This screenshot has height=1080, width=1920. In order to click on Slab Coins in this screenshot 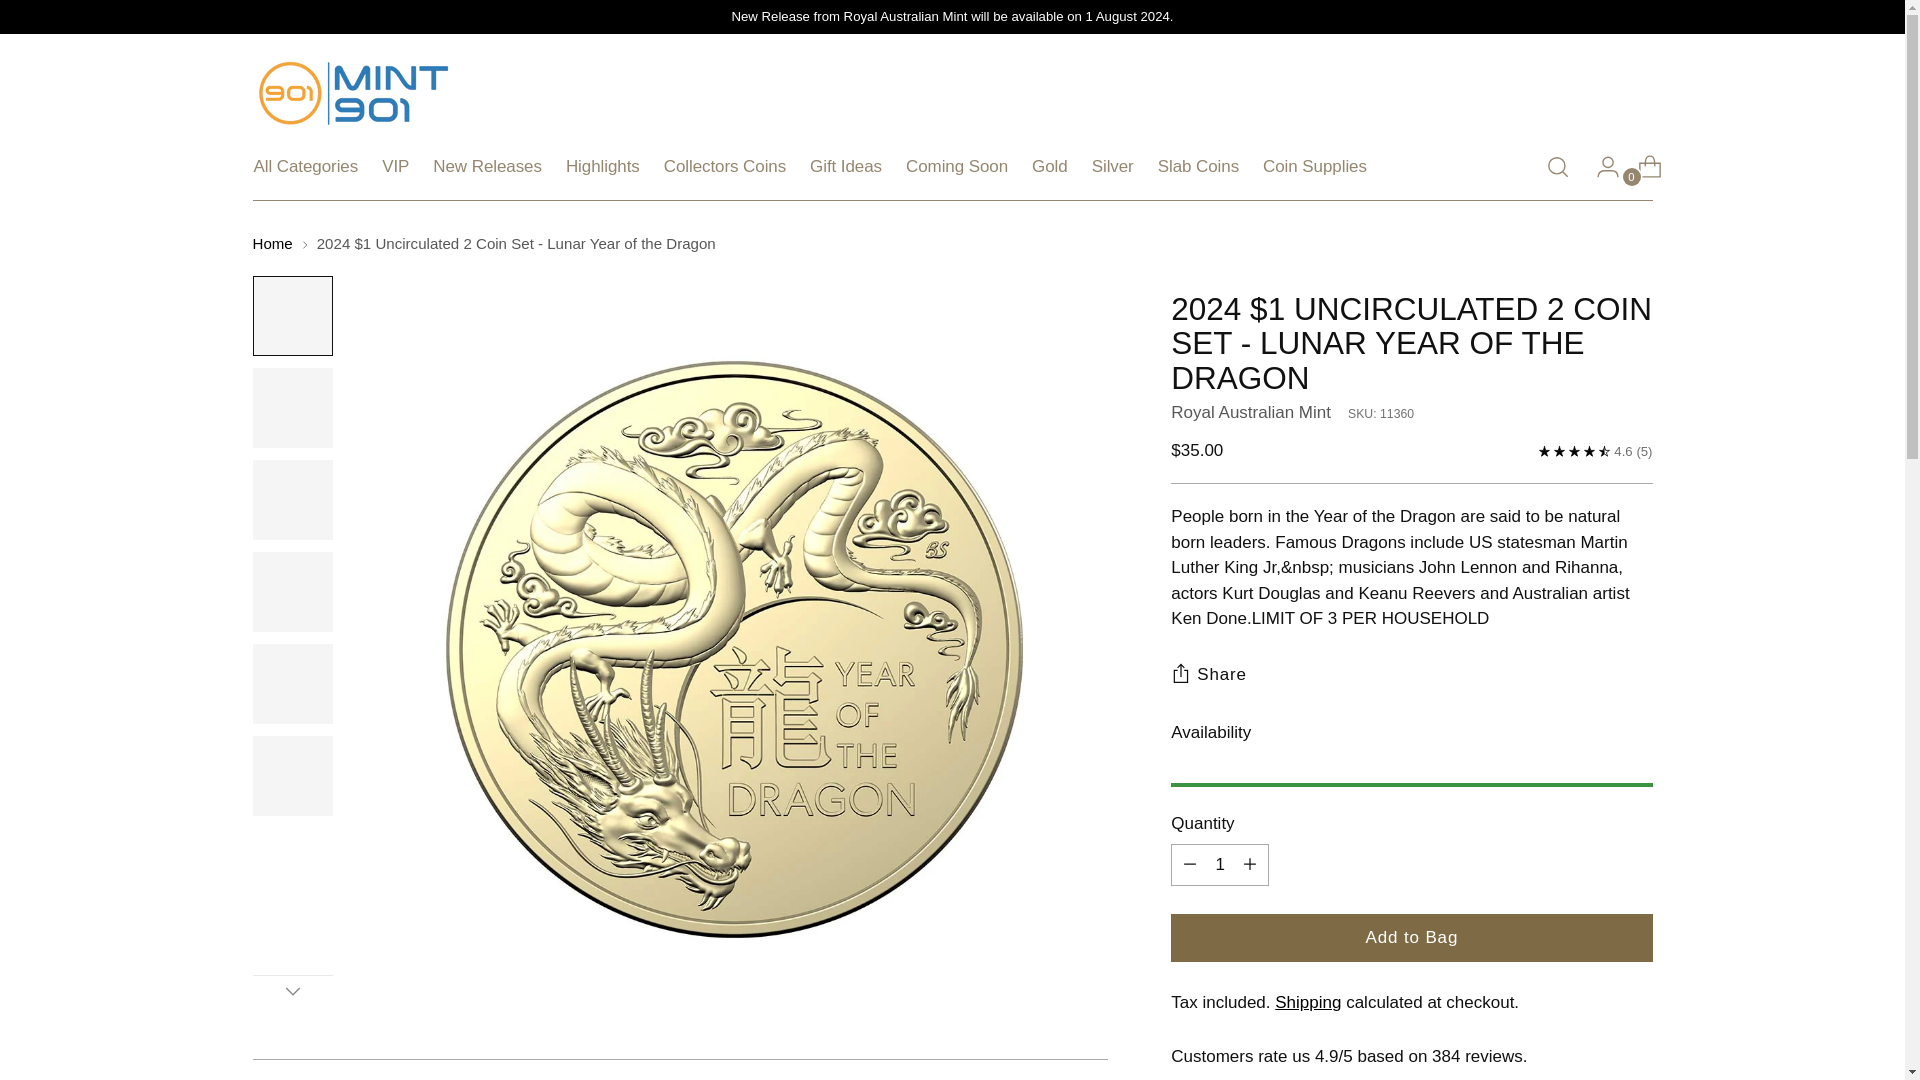, I will do `click(1198, 166)`.